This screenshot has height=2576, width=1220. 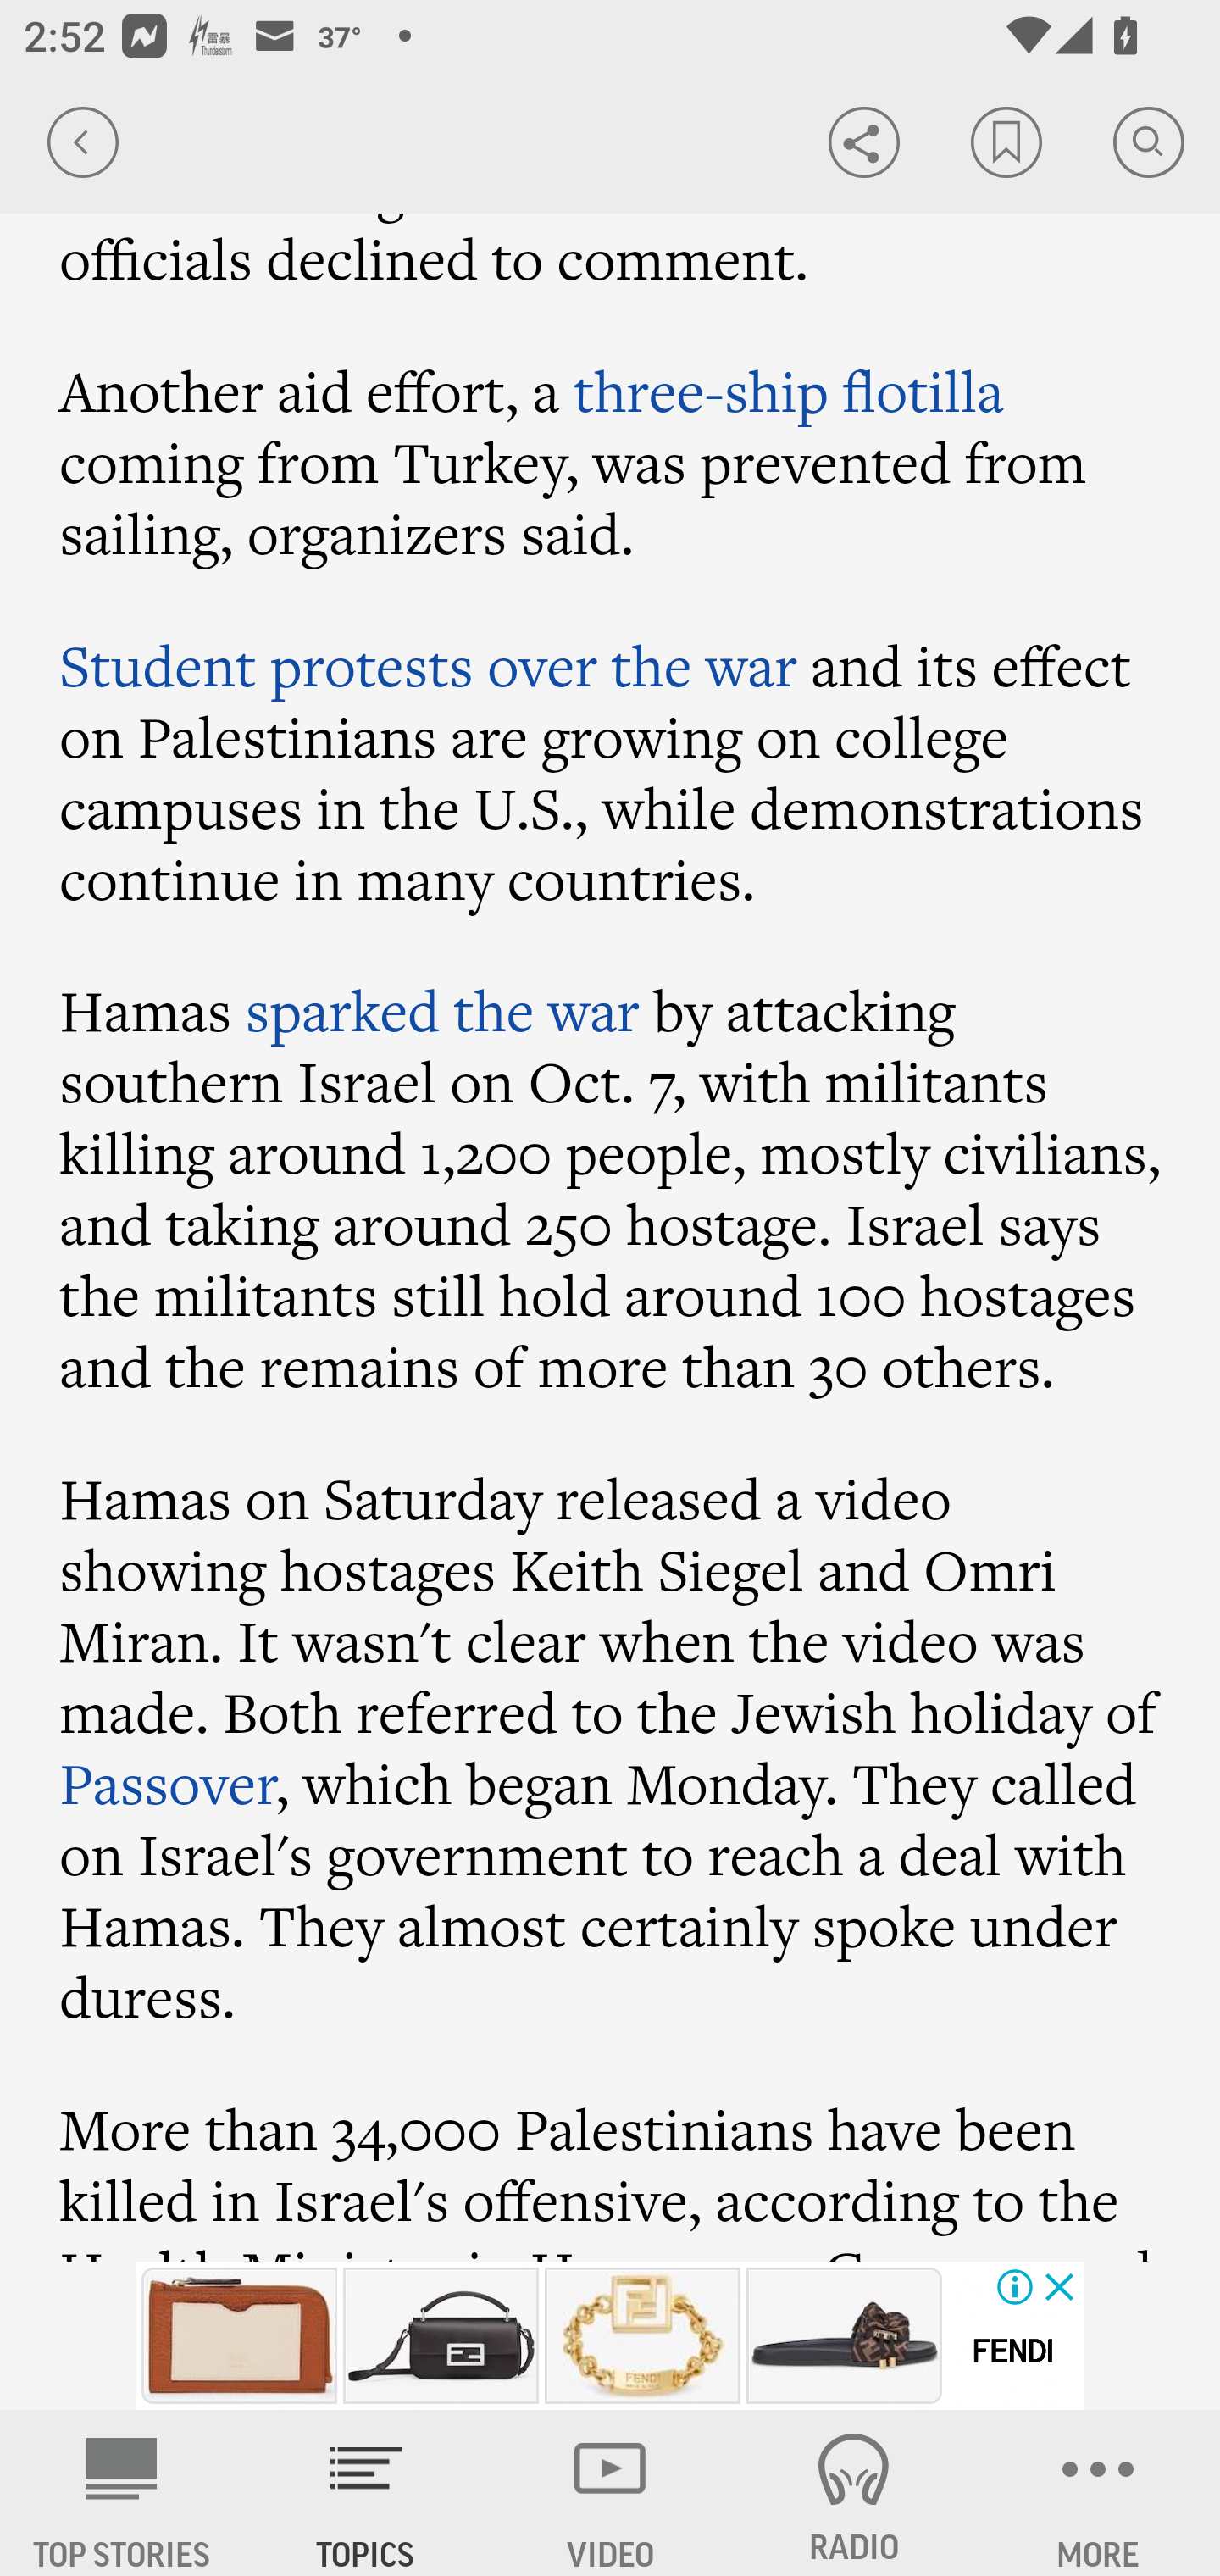 What do you see at coordinates (122, 2493) in the screenshot?
I see `AP News TOP STORIES` at bounding box center [122, 2493].